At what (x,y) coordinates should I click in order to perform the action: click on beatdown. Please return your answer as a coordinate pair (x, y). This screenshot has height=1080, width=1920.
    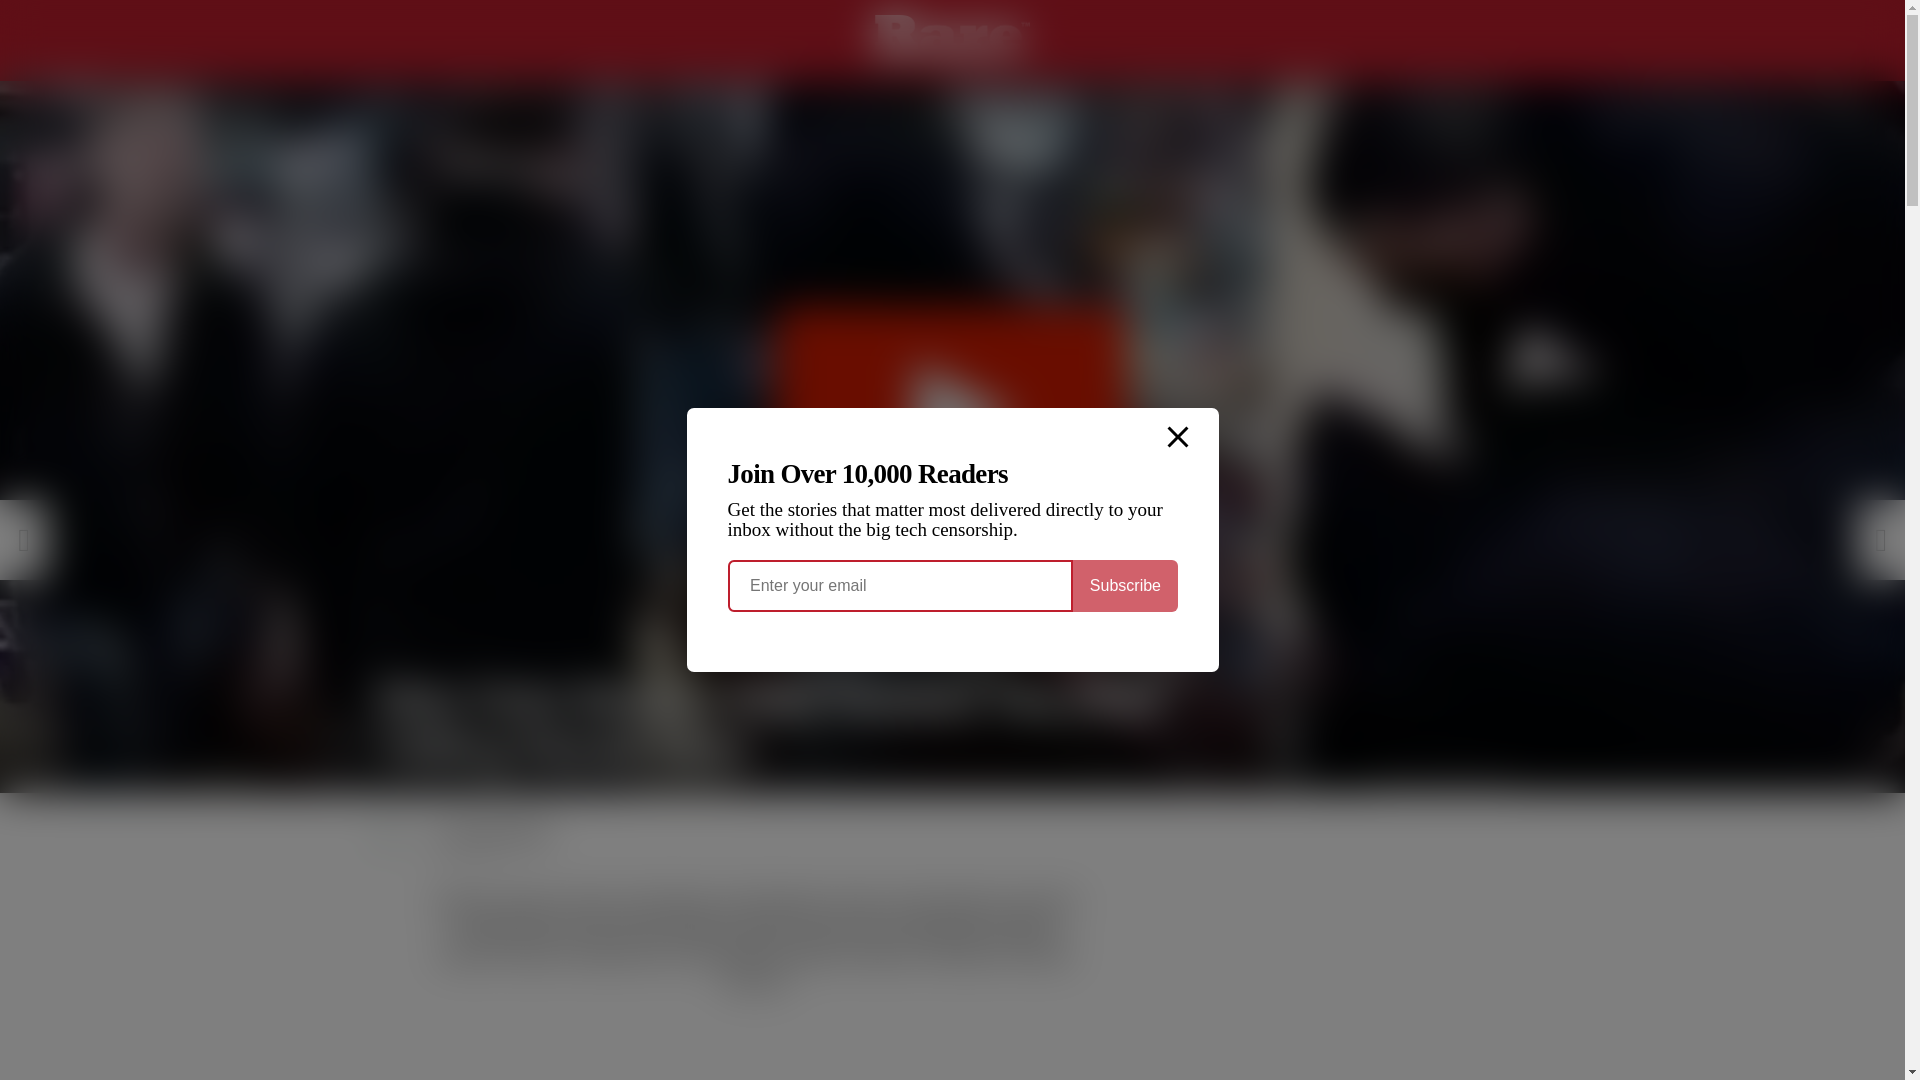
    Looking at the image, I should click on (464, 902).